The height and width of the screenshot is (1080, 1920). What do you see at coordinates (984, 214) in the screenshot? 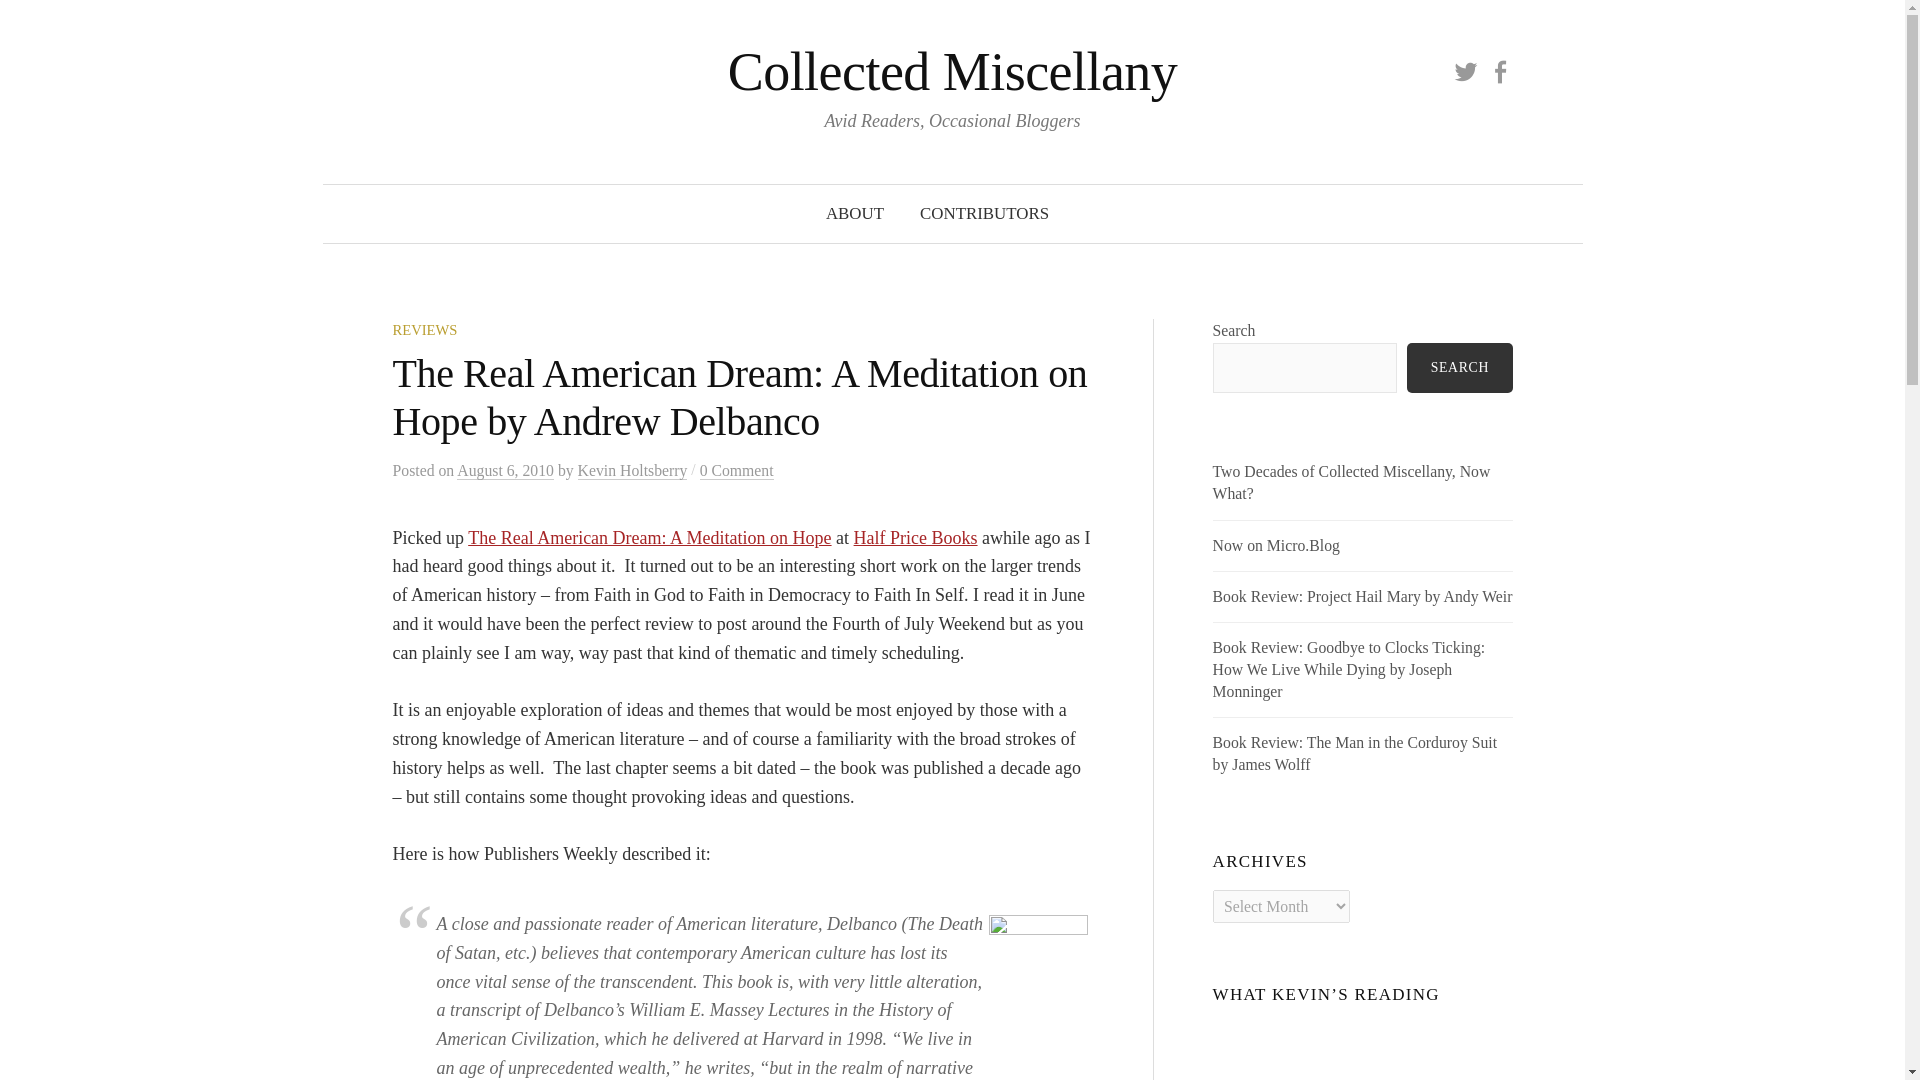
I see `CONTRIBUTORS` at bounding box center [984, 214].